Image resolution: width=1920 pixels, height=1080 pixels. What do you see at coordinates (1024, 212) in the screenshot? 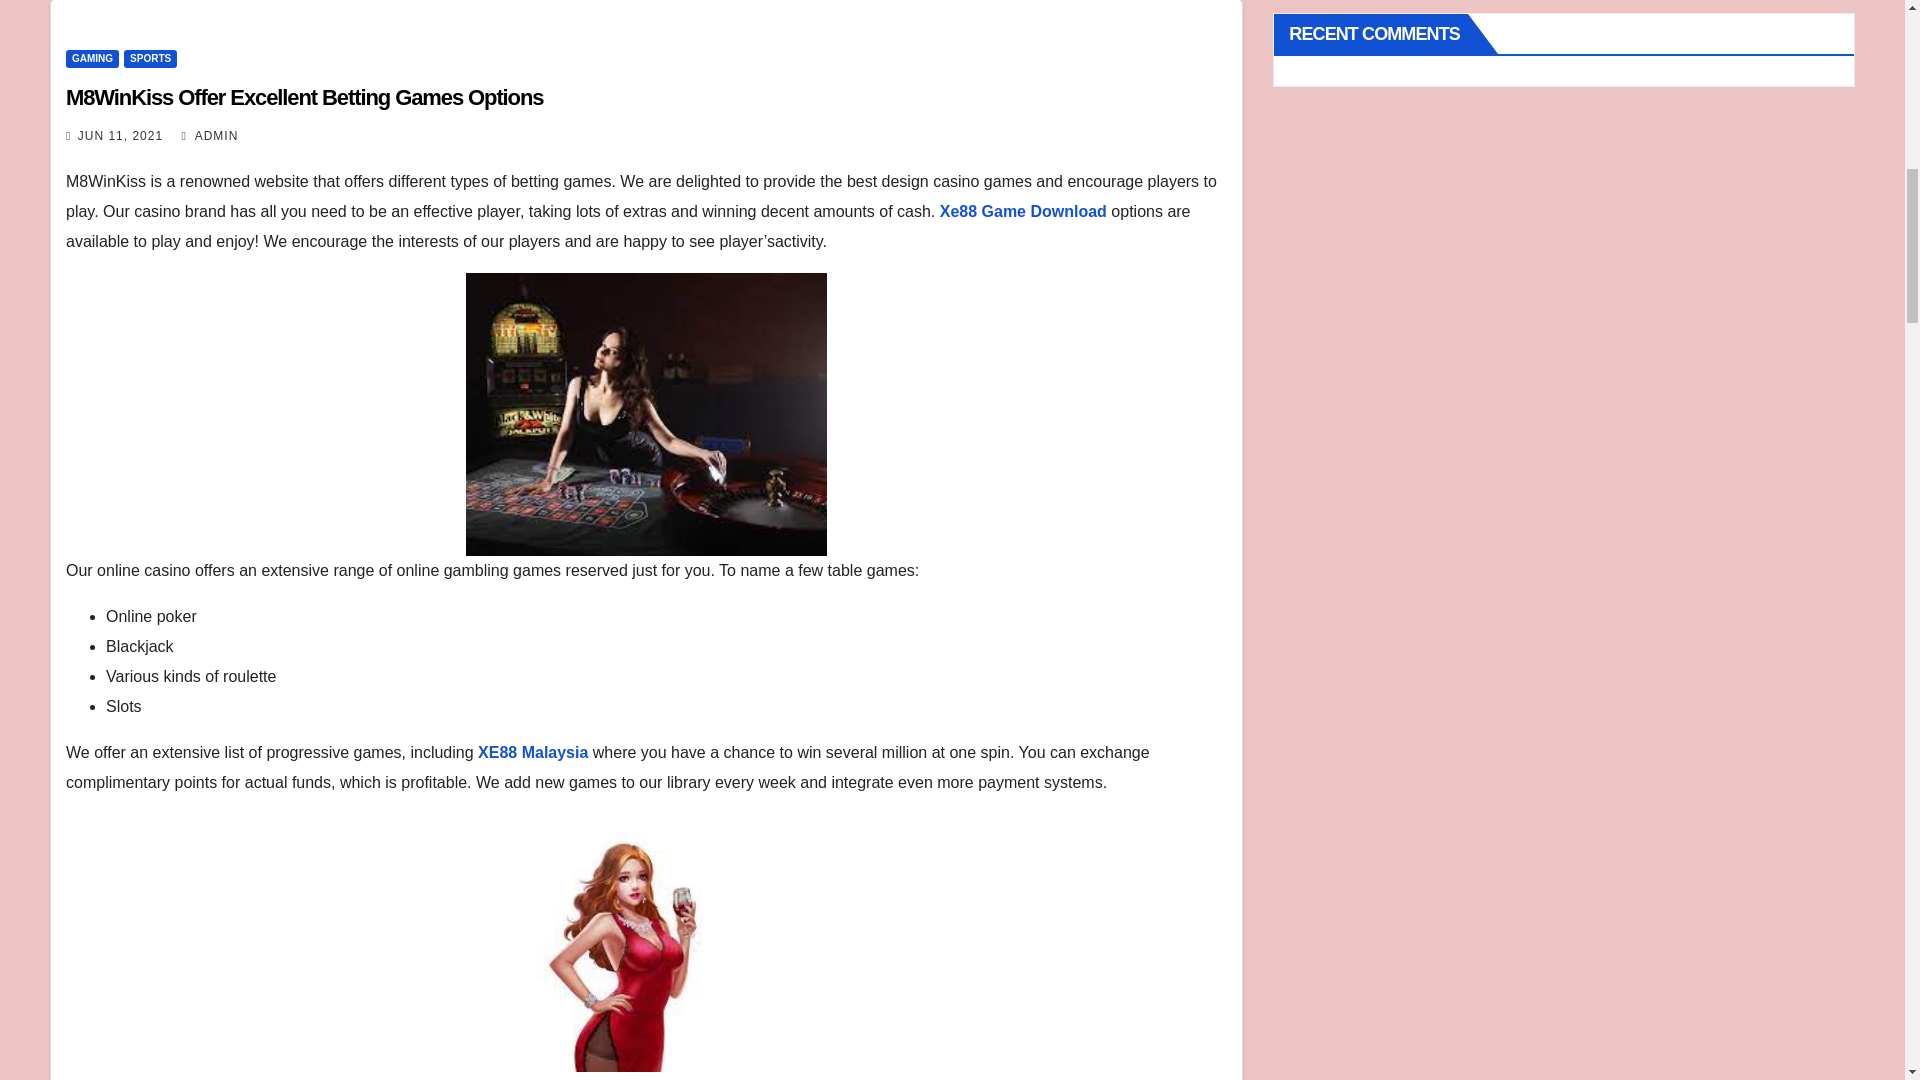
I see `Xe88 Game Download` at bounding box center [1024, 212].